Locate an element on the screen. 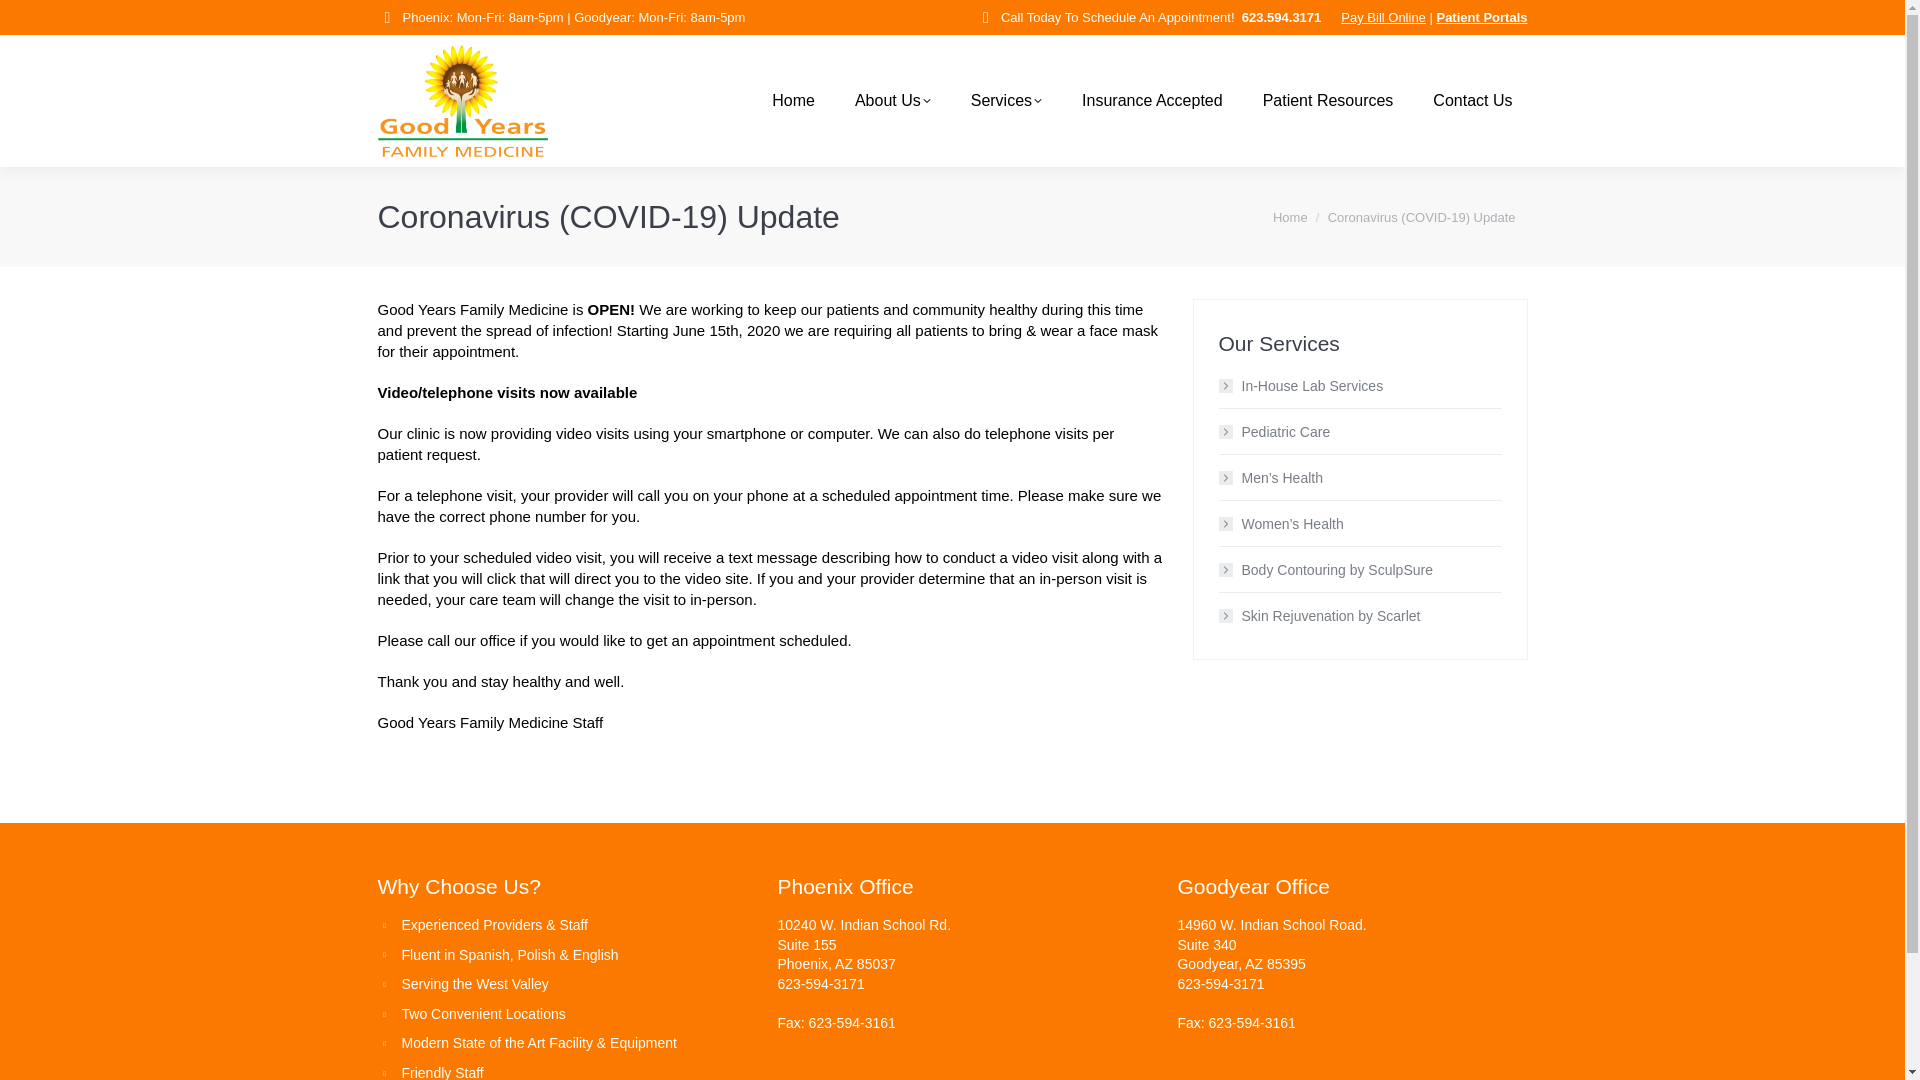 The height and width of the screenshot is (1080, 1920). Insurance Accepted is located at coordinates (1152, 100).